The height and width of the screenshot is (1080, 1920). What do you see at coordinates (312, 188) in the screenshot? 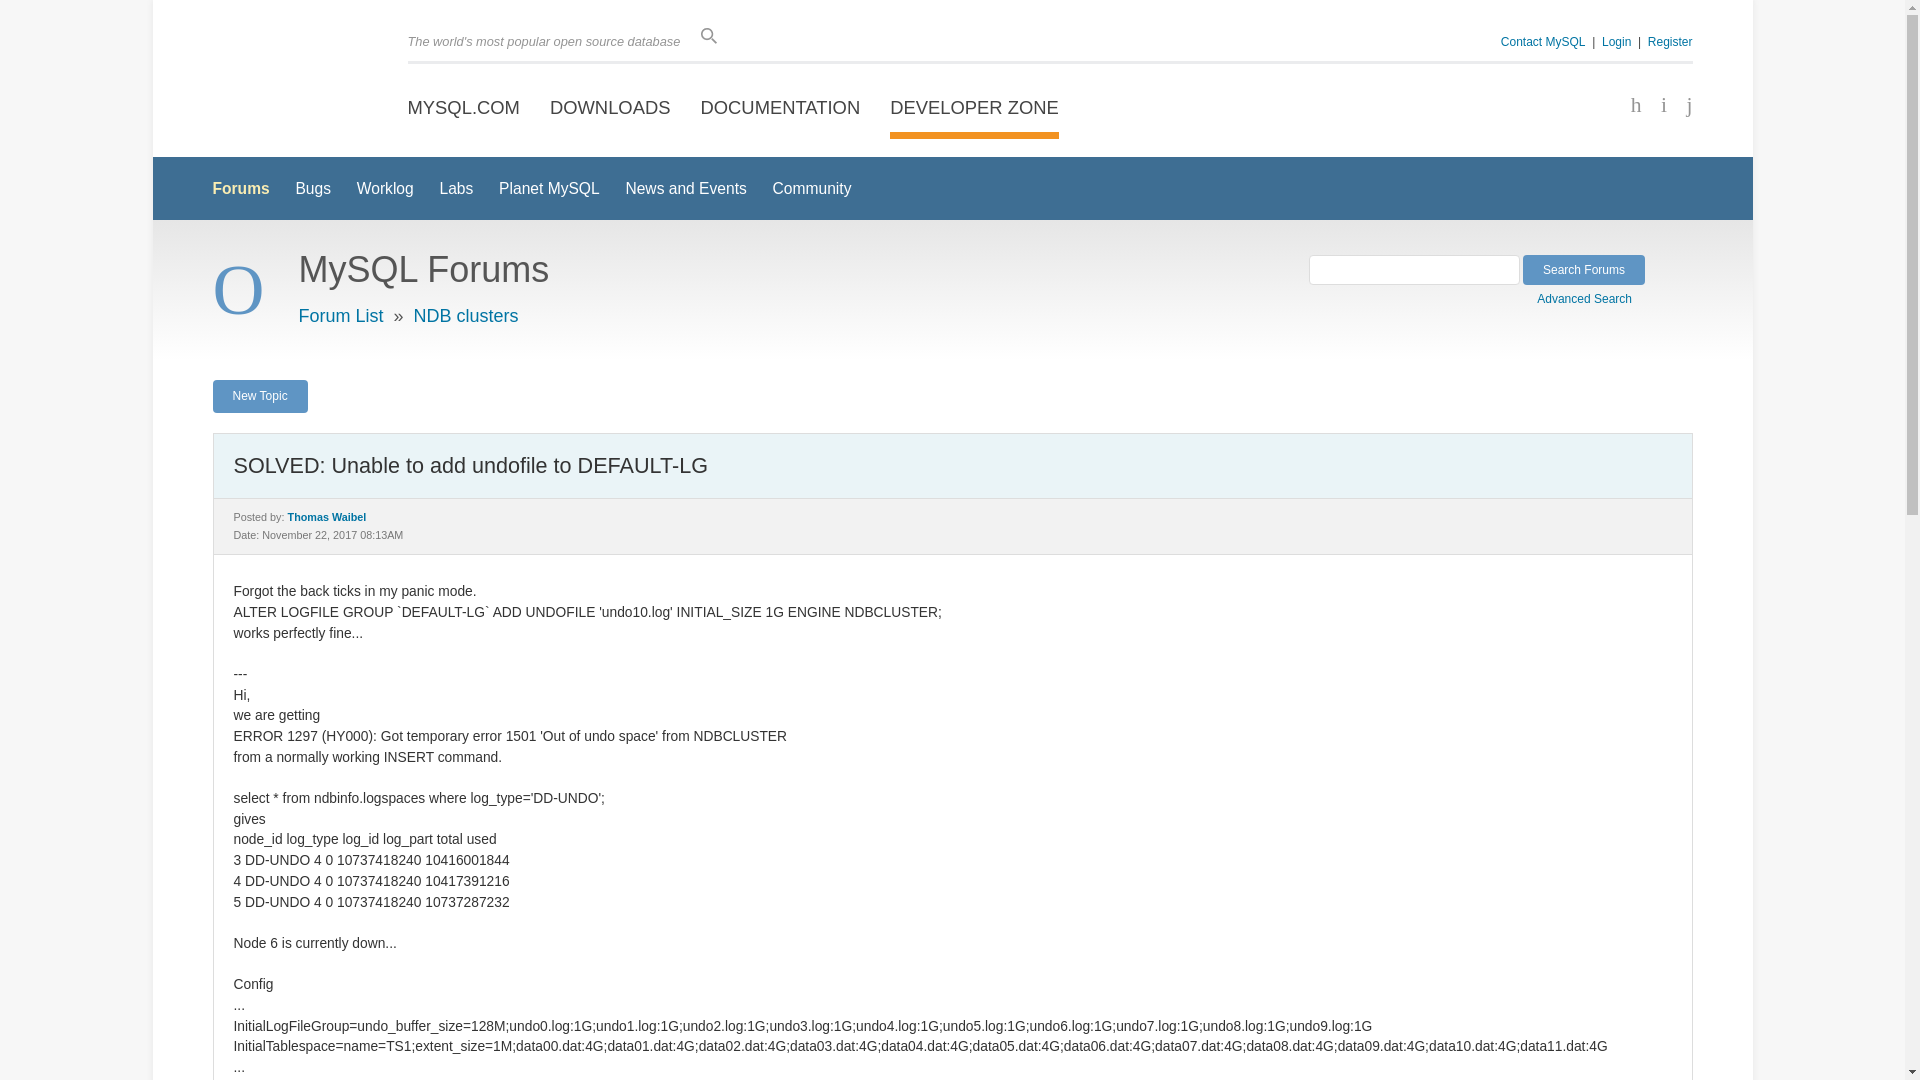
I see `Bugs` at bounding box center [312, 188].